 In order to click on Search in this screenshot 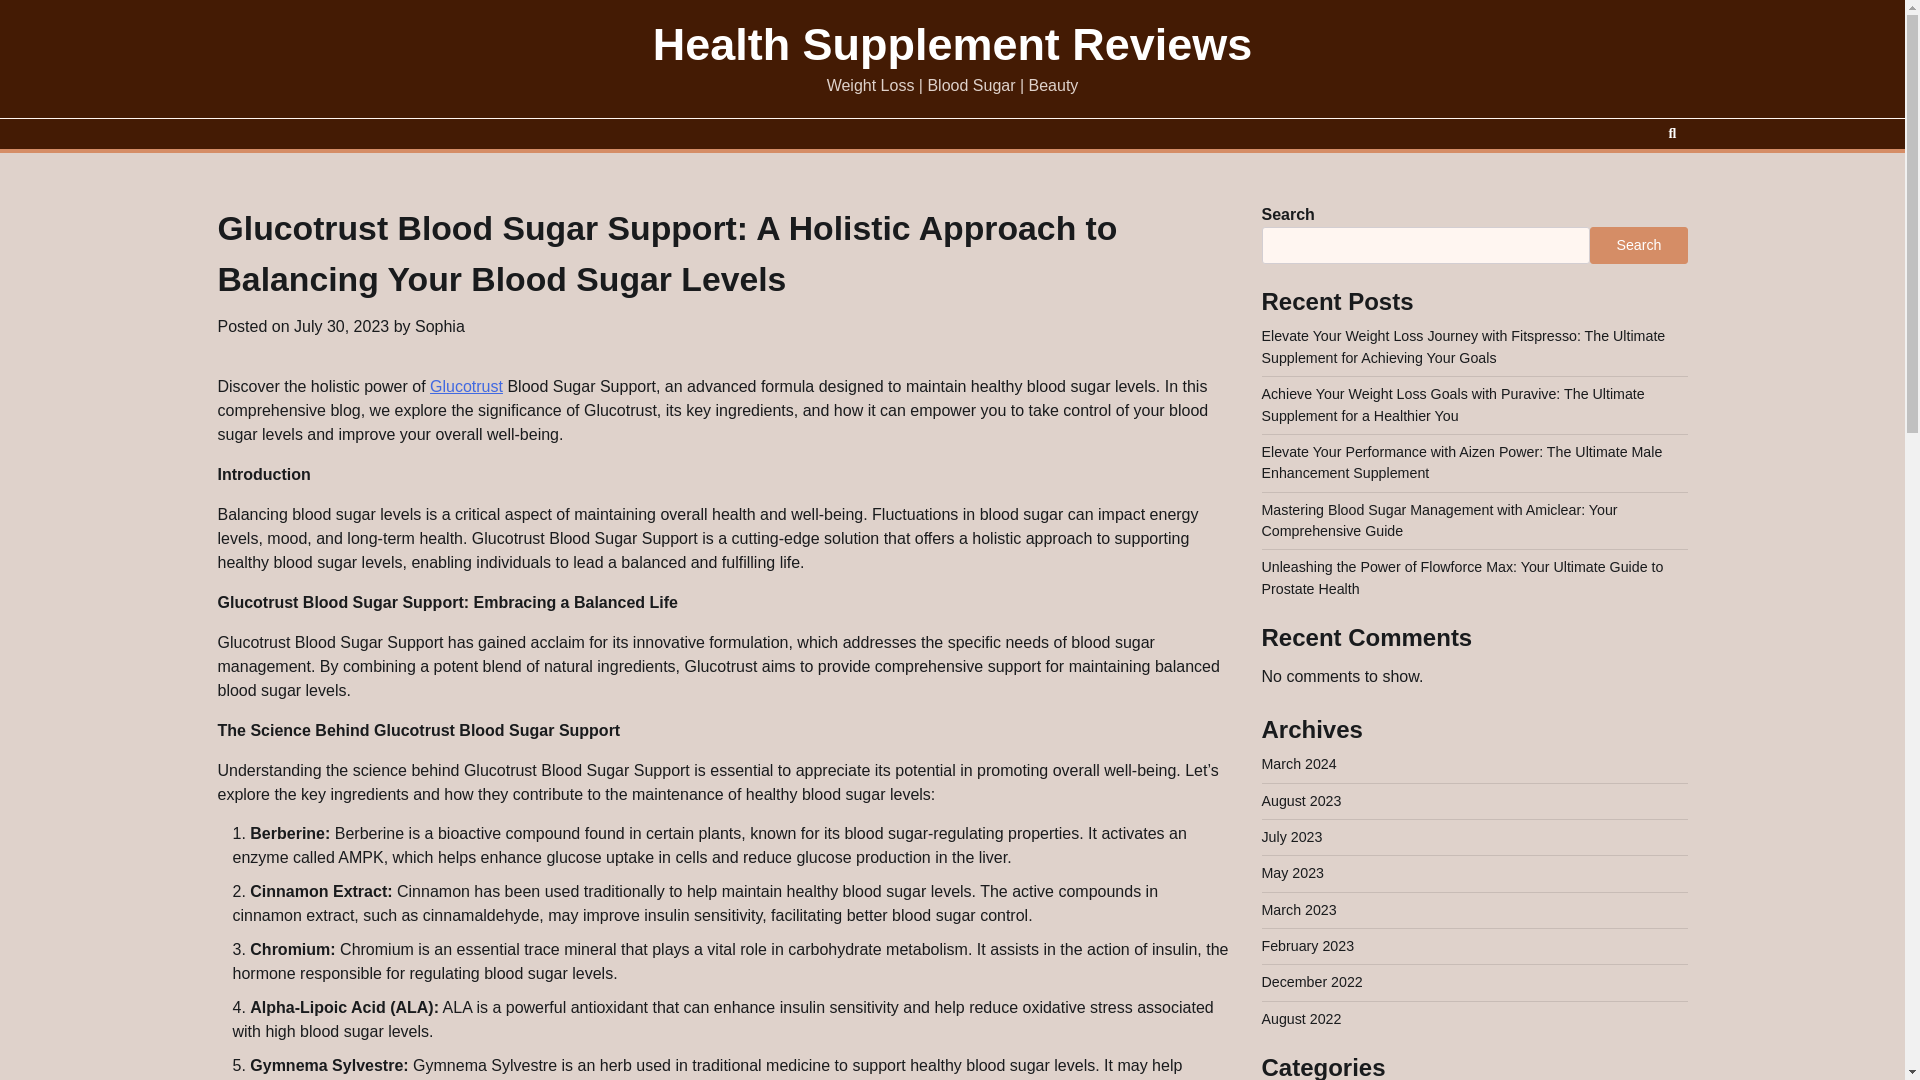, I will do `click(1638, 244)`.